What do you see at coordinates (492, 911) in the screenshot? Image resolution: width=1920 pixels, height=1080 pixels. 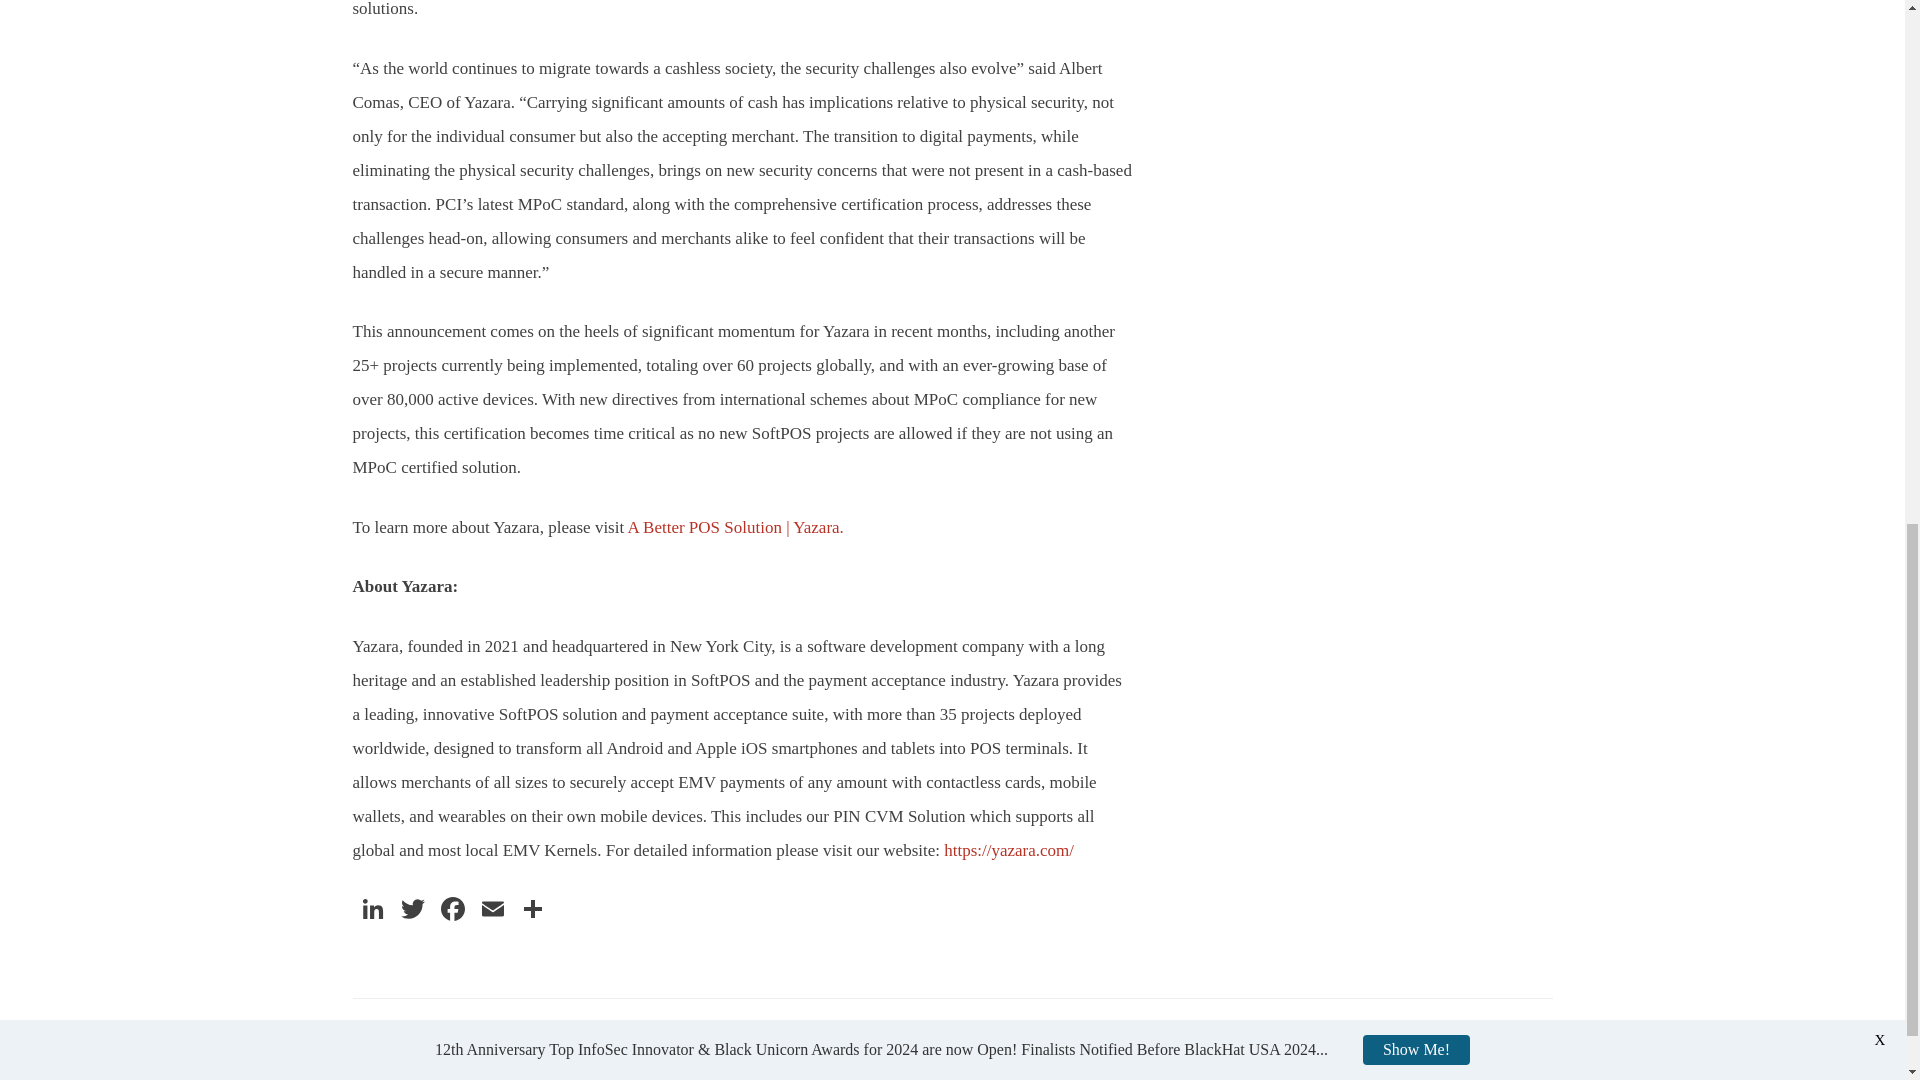 I see `Email` at bounding box center [492, 911].